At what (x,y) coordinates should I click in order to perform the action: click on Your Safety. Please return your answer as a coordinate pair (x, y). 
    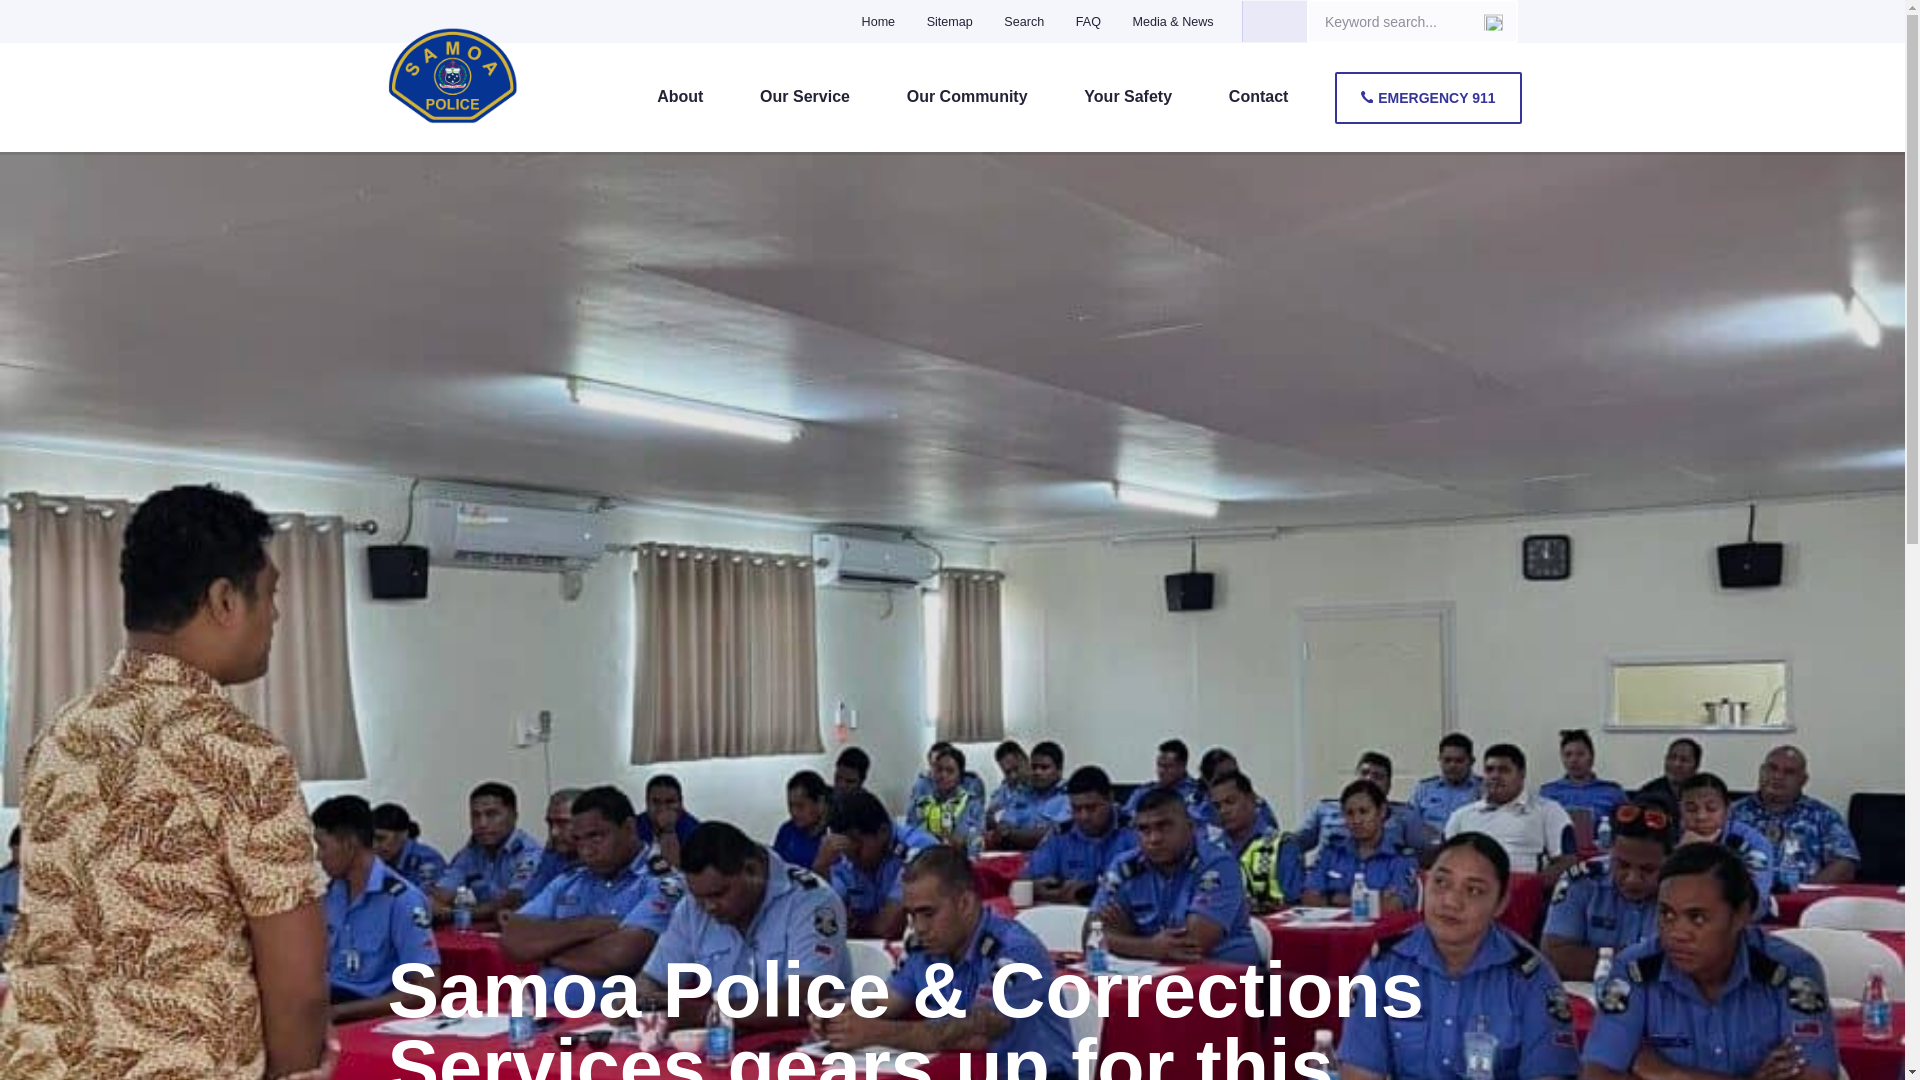
    Looking at the image, I should click on (1128, 98).